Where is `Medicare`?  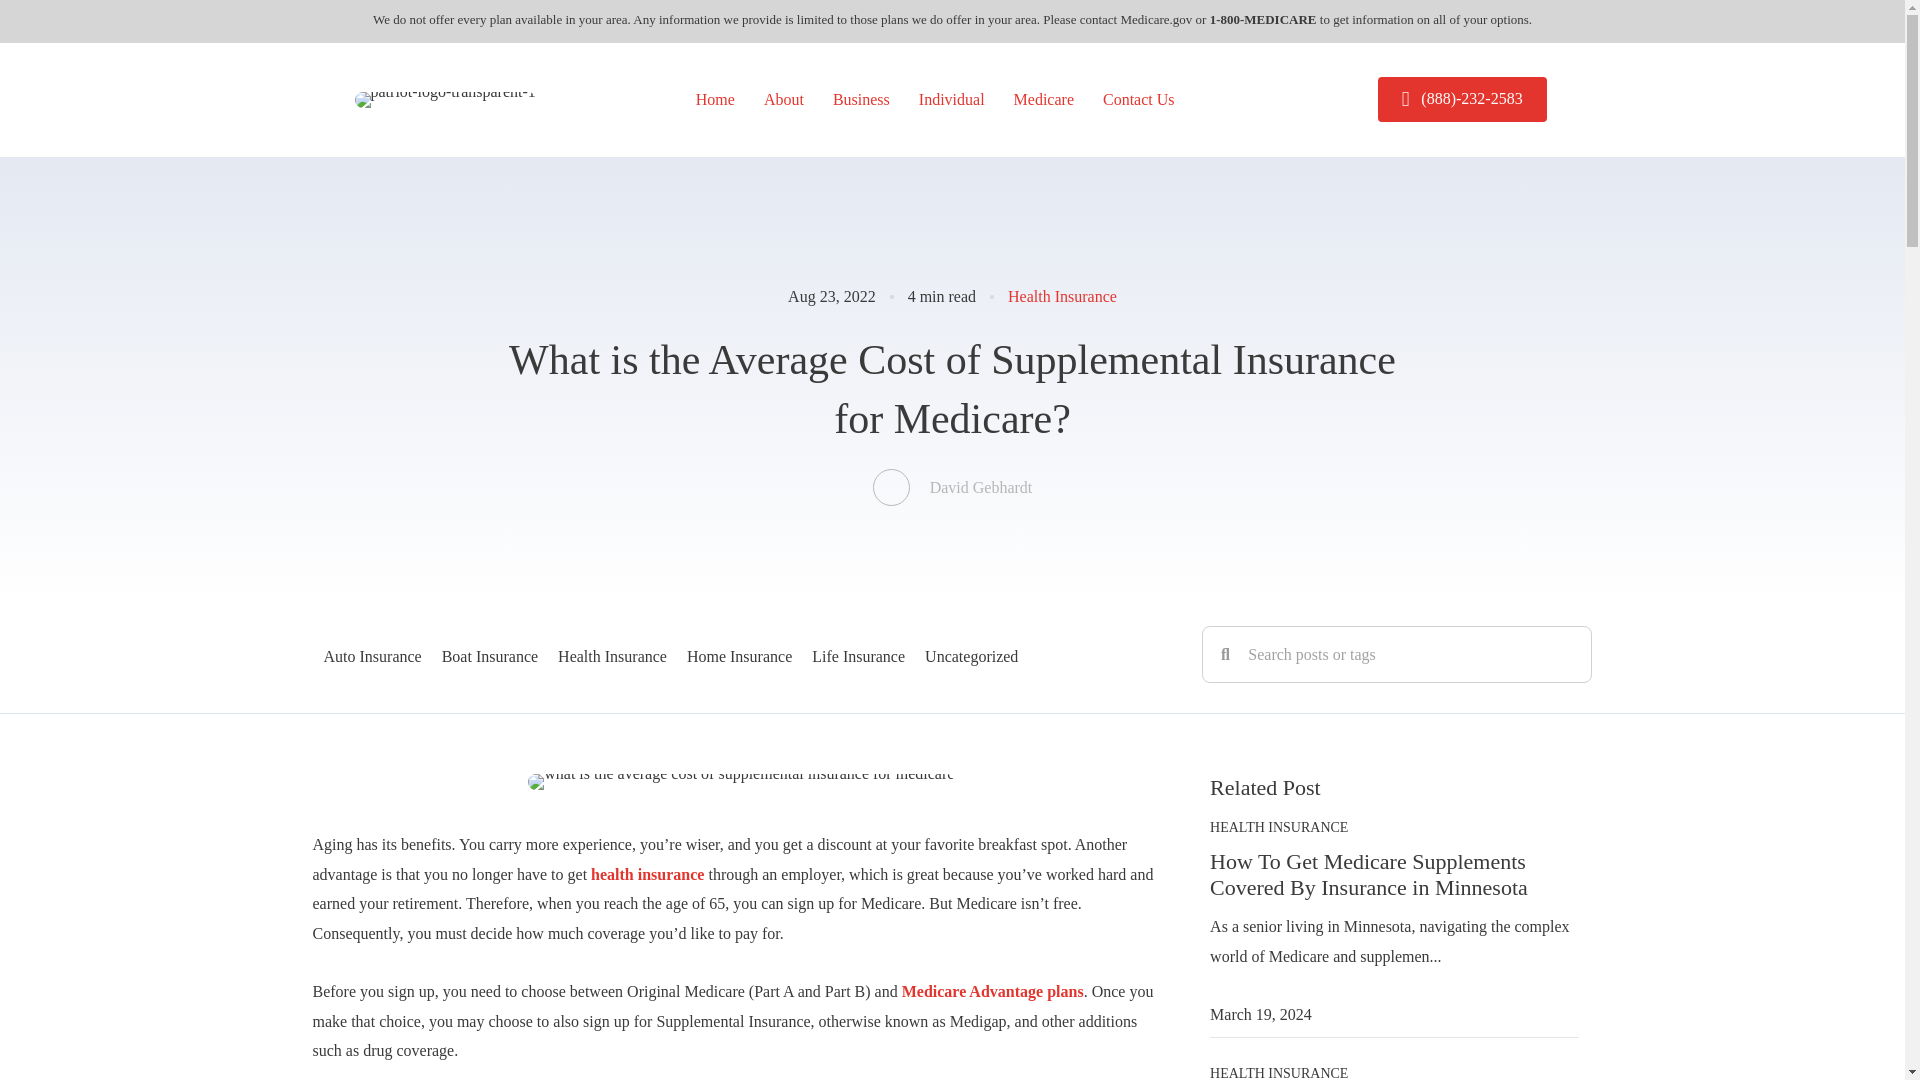
Medicare is located at coordinates (1044, 100).